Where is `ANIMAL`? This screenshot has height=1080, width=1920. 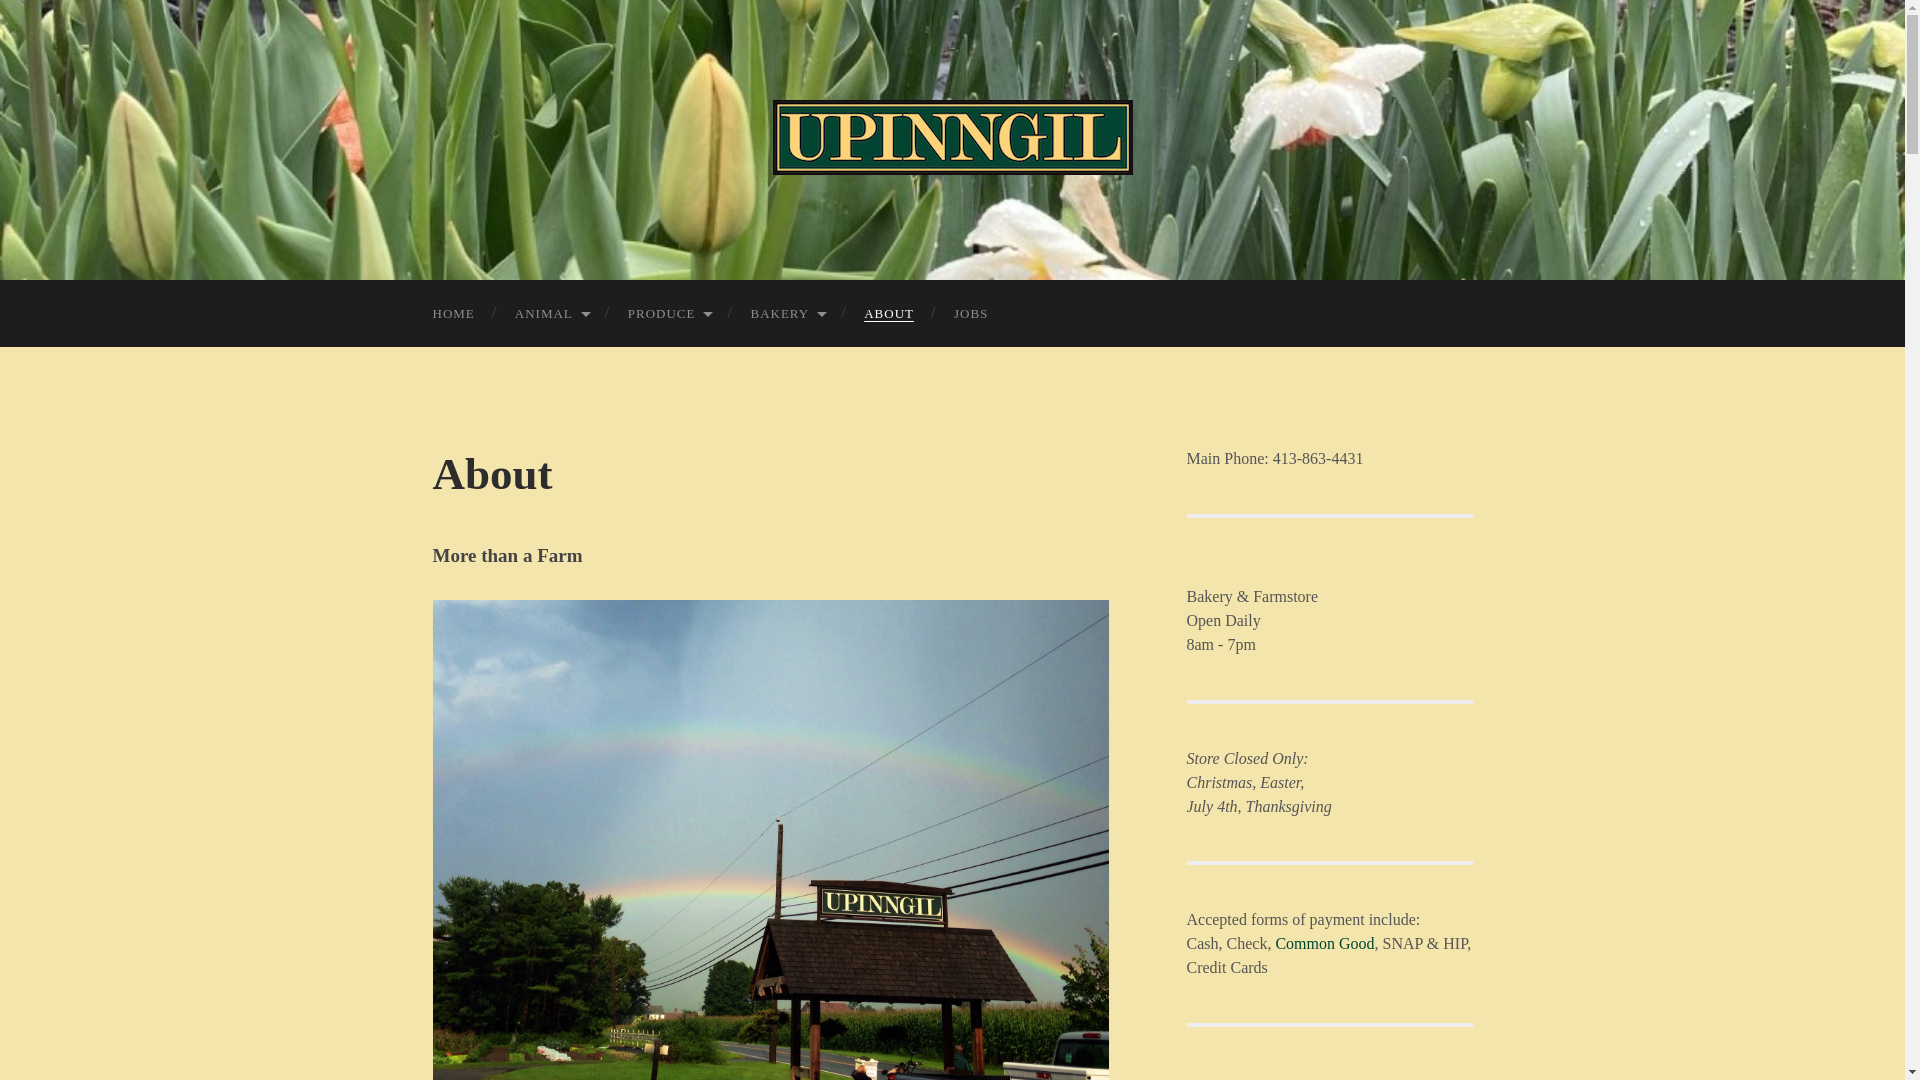
ANIMAL is located at coordinates (552, 312).